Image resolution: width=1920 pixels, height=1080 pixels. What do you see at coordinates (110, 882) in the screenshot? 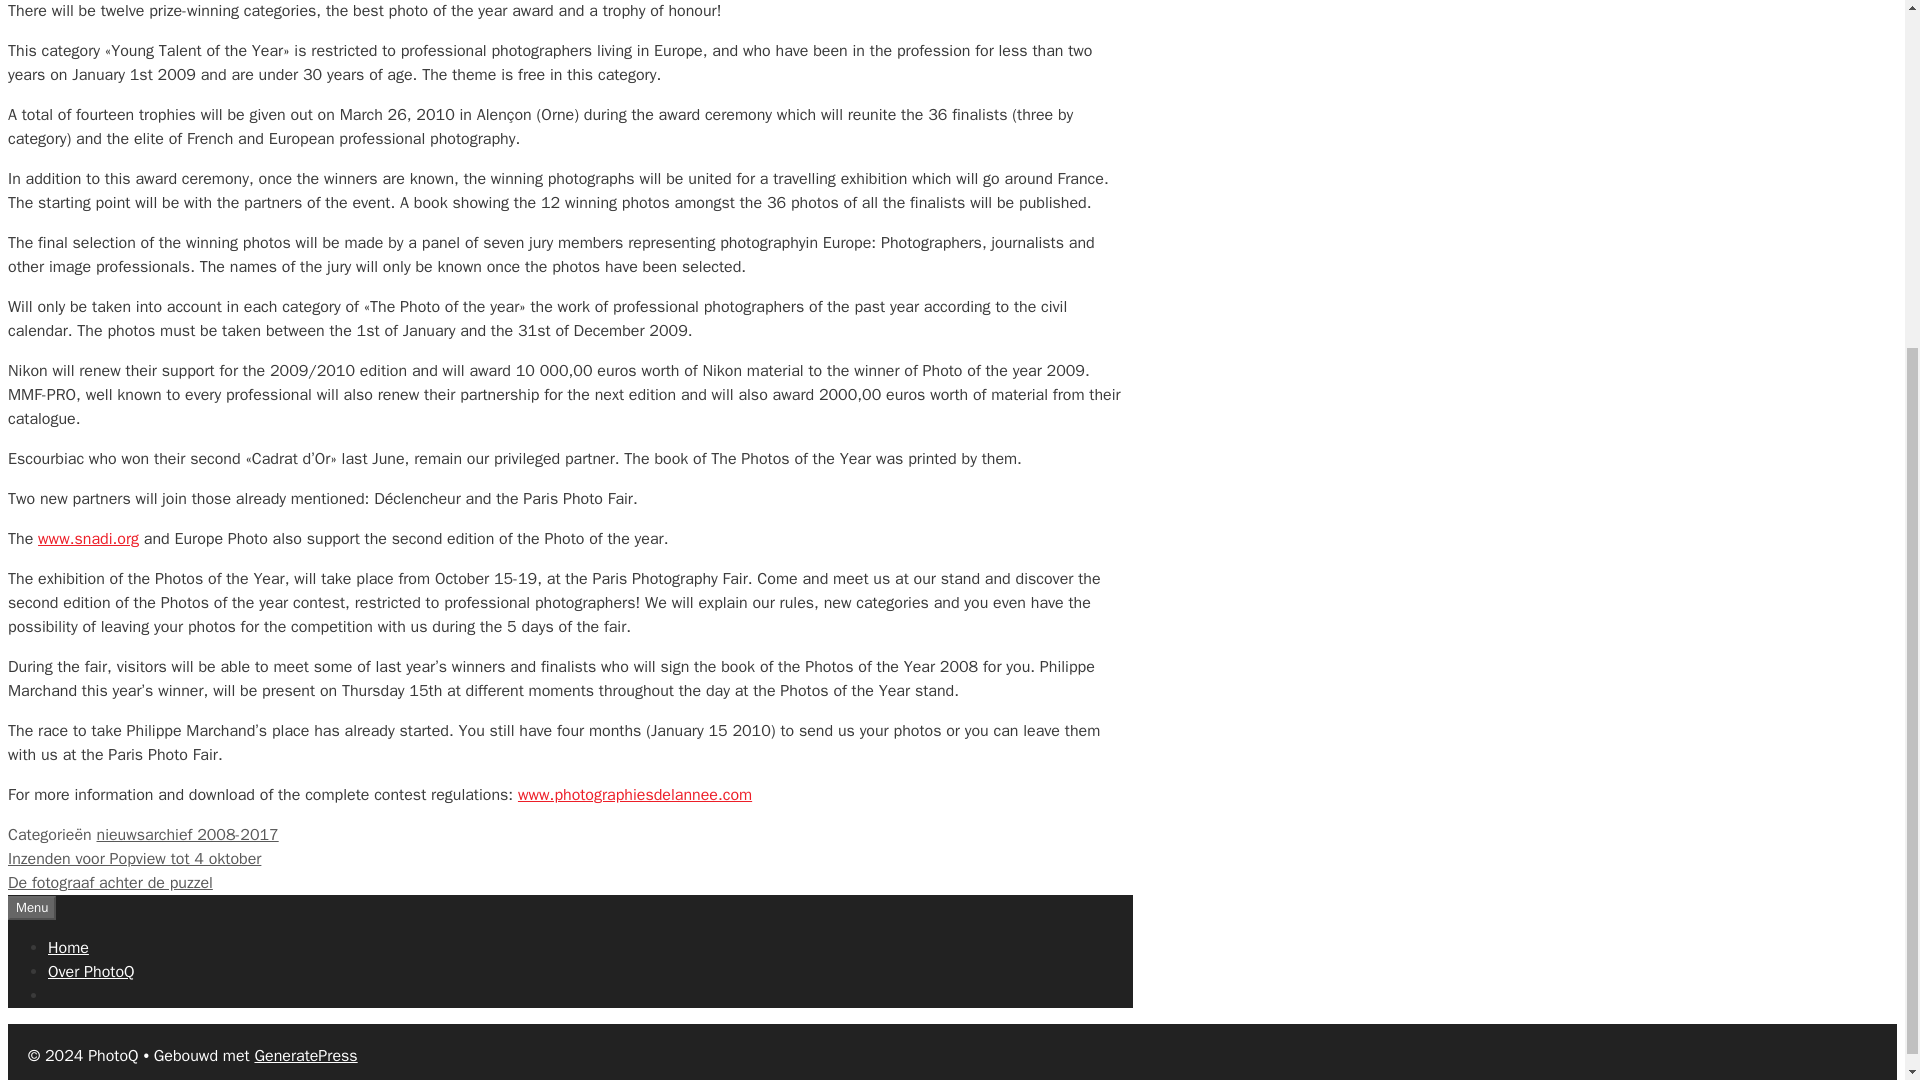
I see `De fotograaf achter de puzzel` at bounding box center [110, 882].